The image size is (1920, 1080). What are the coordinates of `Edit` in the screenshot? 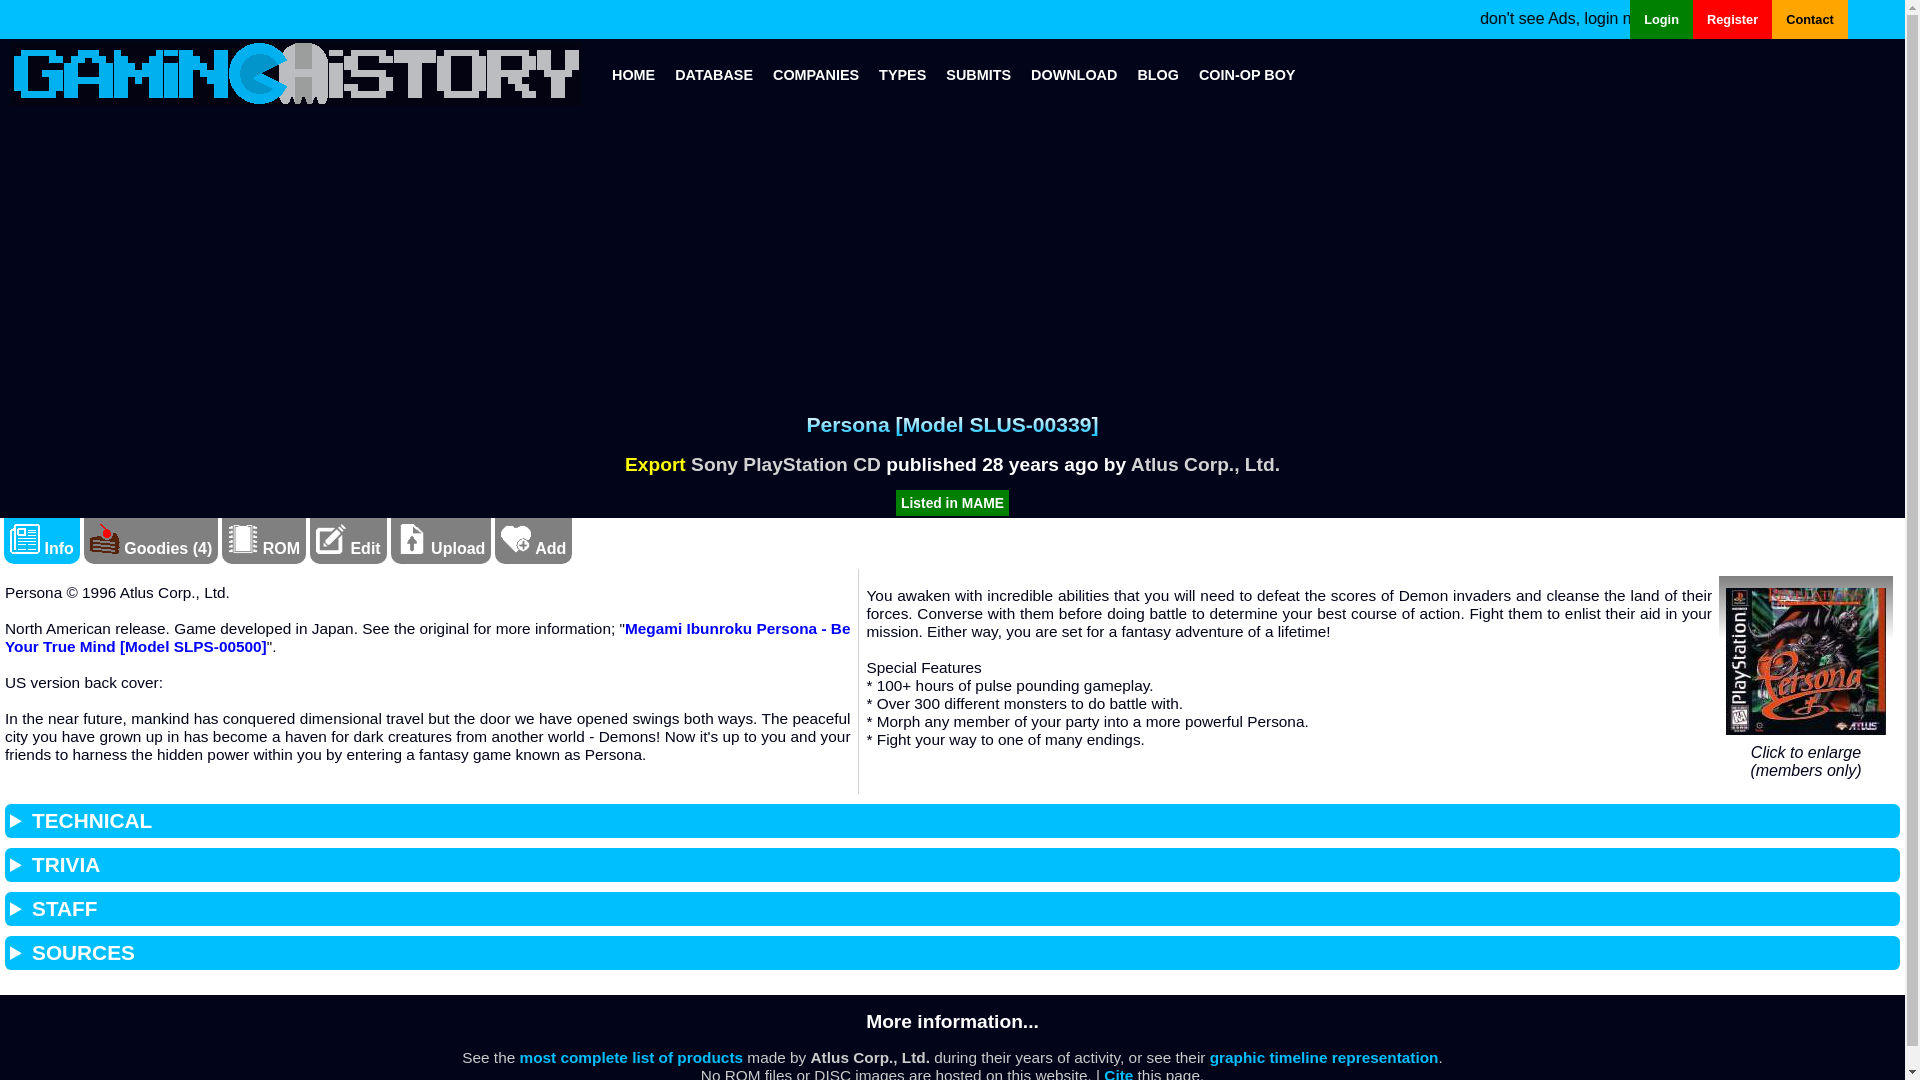 It's located at (348, 548).